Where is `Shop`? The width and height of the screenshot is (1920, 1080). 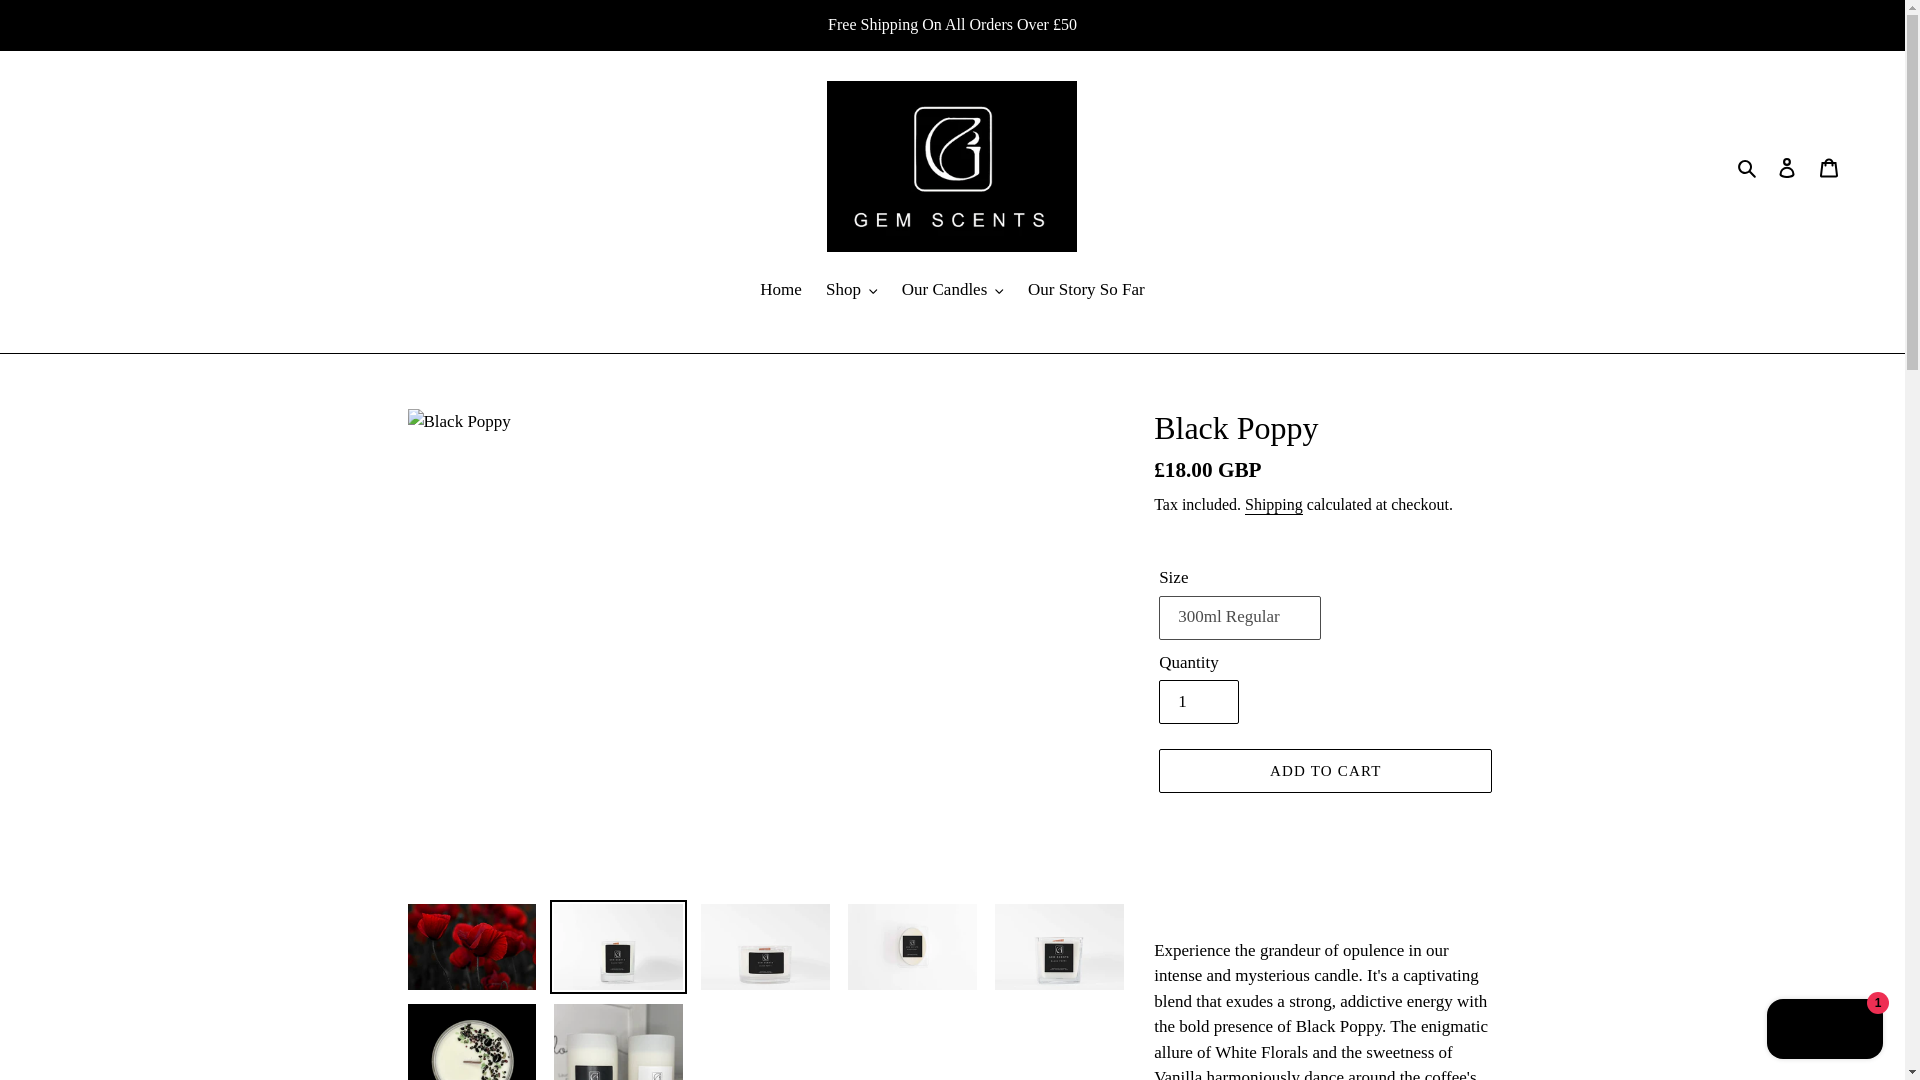 Shop is located at coordinates (852, 290).